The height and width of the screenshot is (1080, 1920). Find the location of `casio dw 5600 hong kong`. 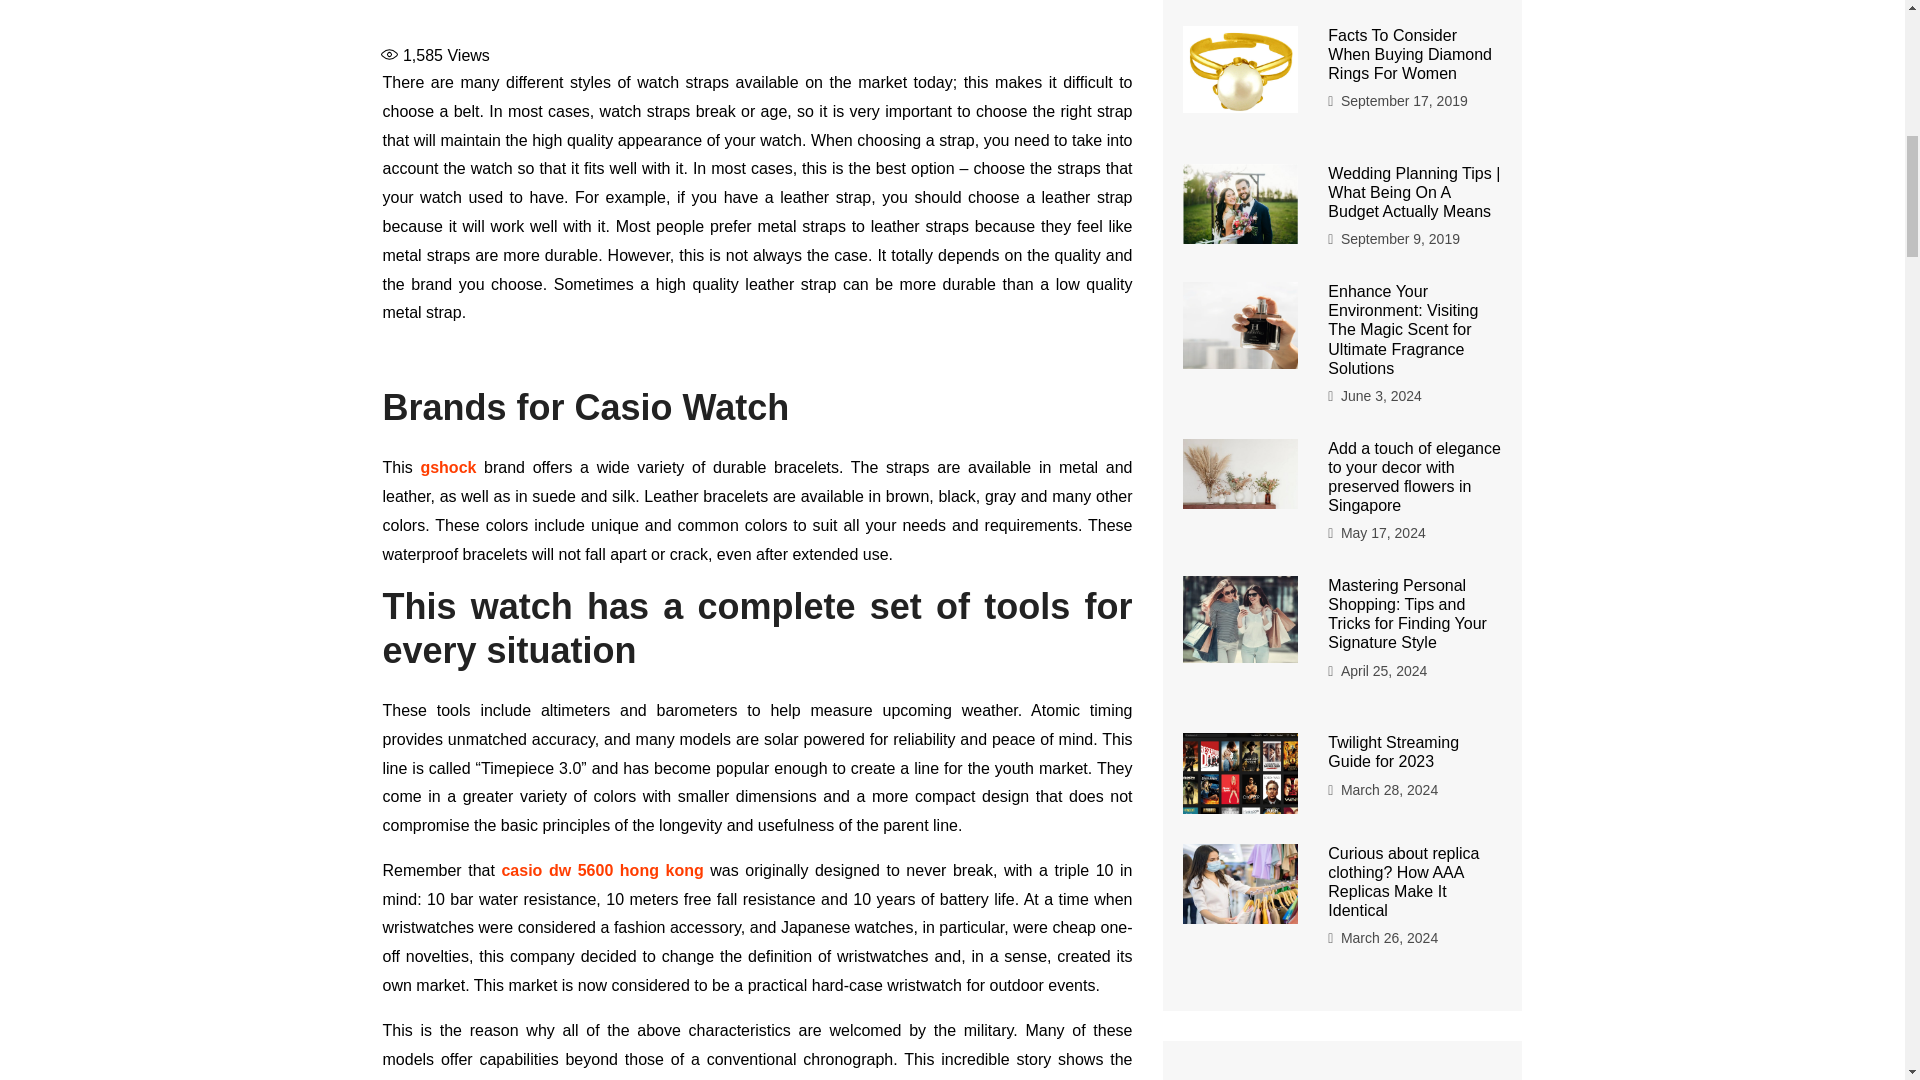

casio dw 5600 hong kong is located at coordinates (602, 870).